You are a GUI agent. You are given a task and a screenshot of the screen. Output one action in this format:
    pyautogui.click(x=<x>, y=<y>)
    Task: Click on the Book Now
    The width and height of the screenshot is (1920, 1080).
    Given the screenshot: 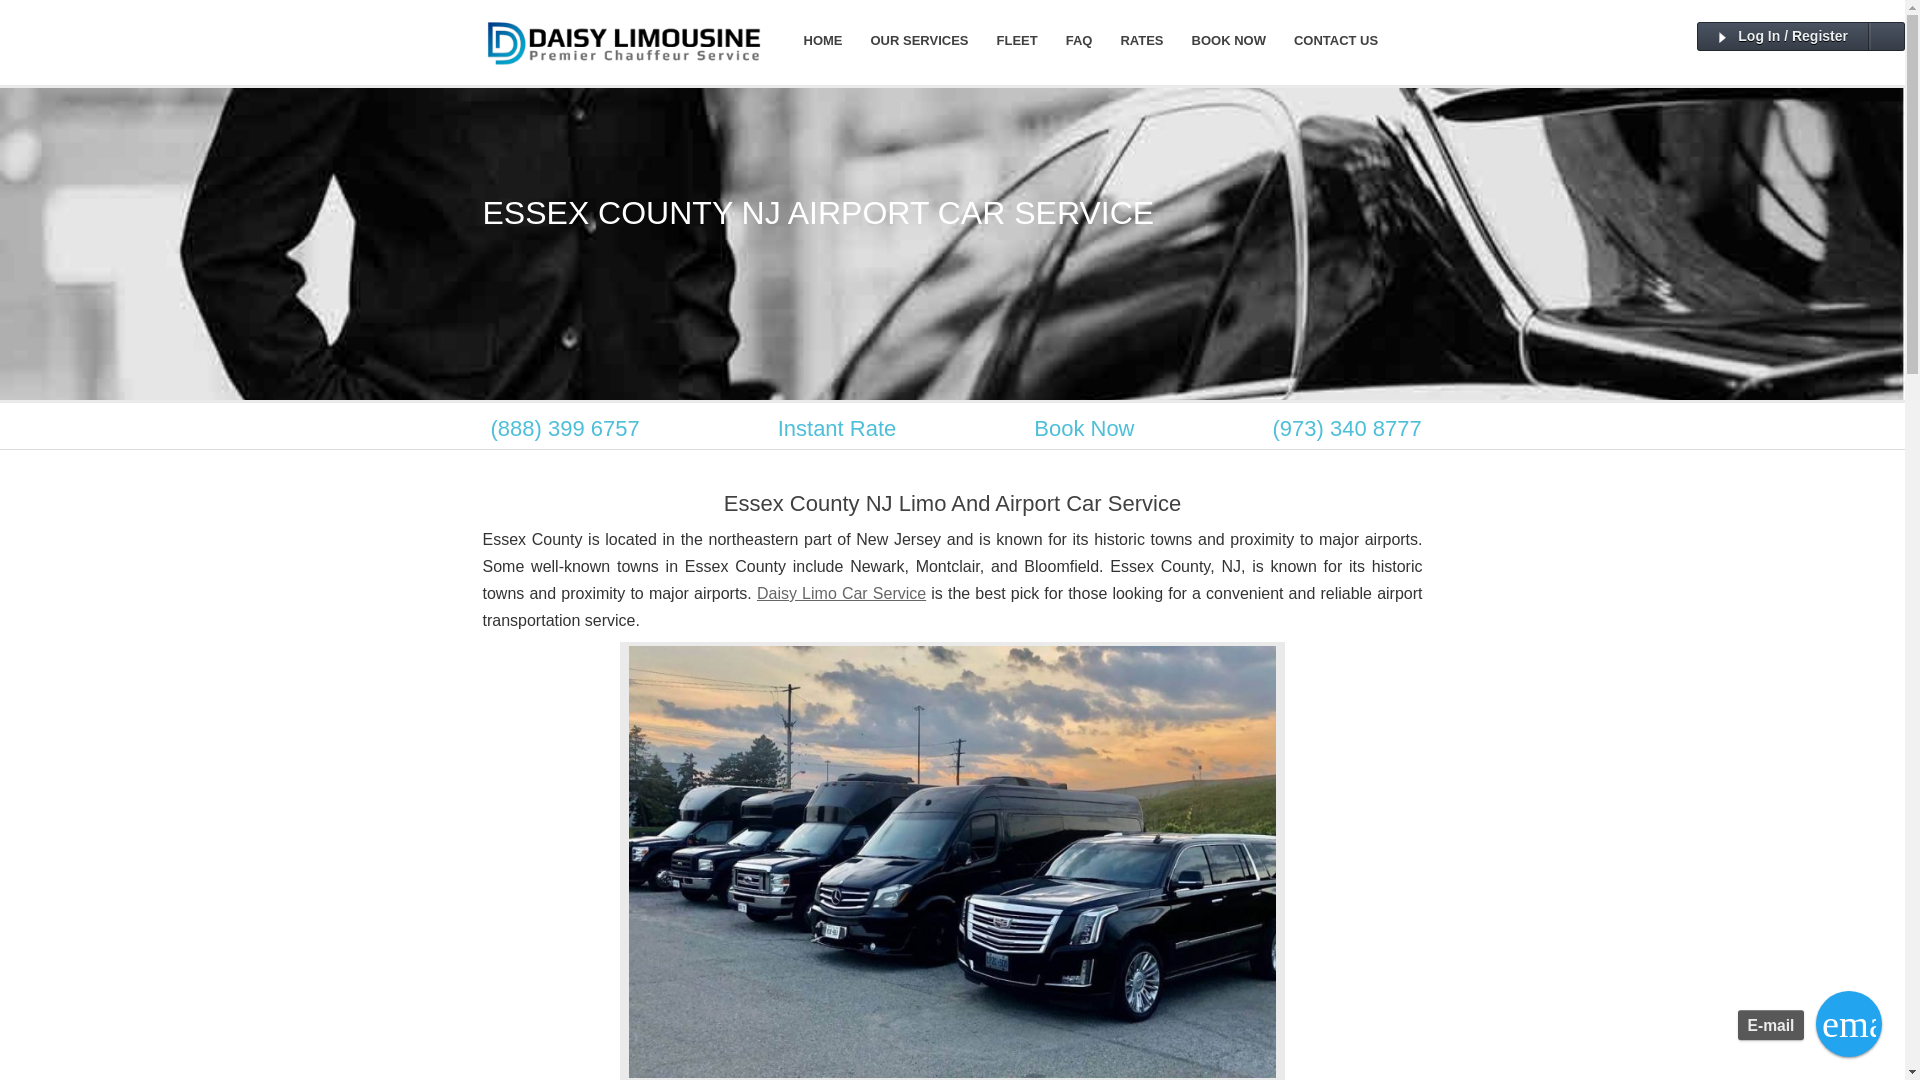 What is the action you would take?
    pyautogui.click(x=1083, y=428)
    